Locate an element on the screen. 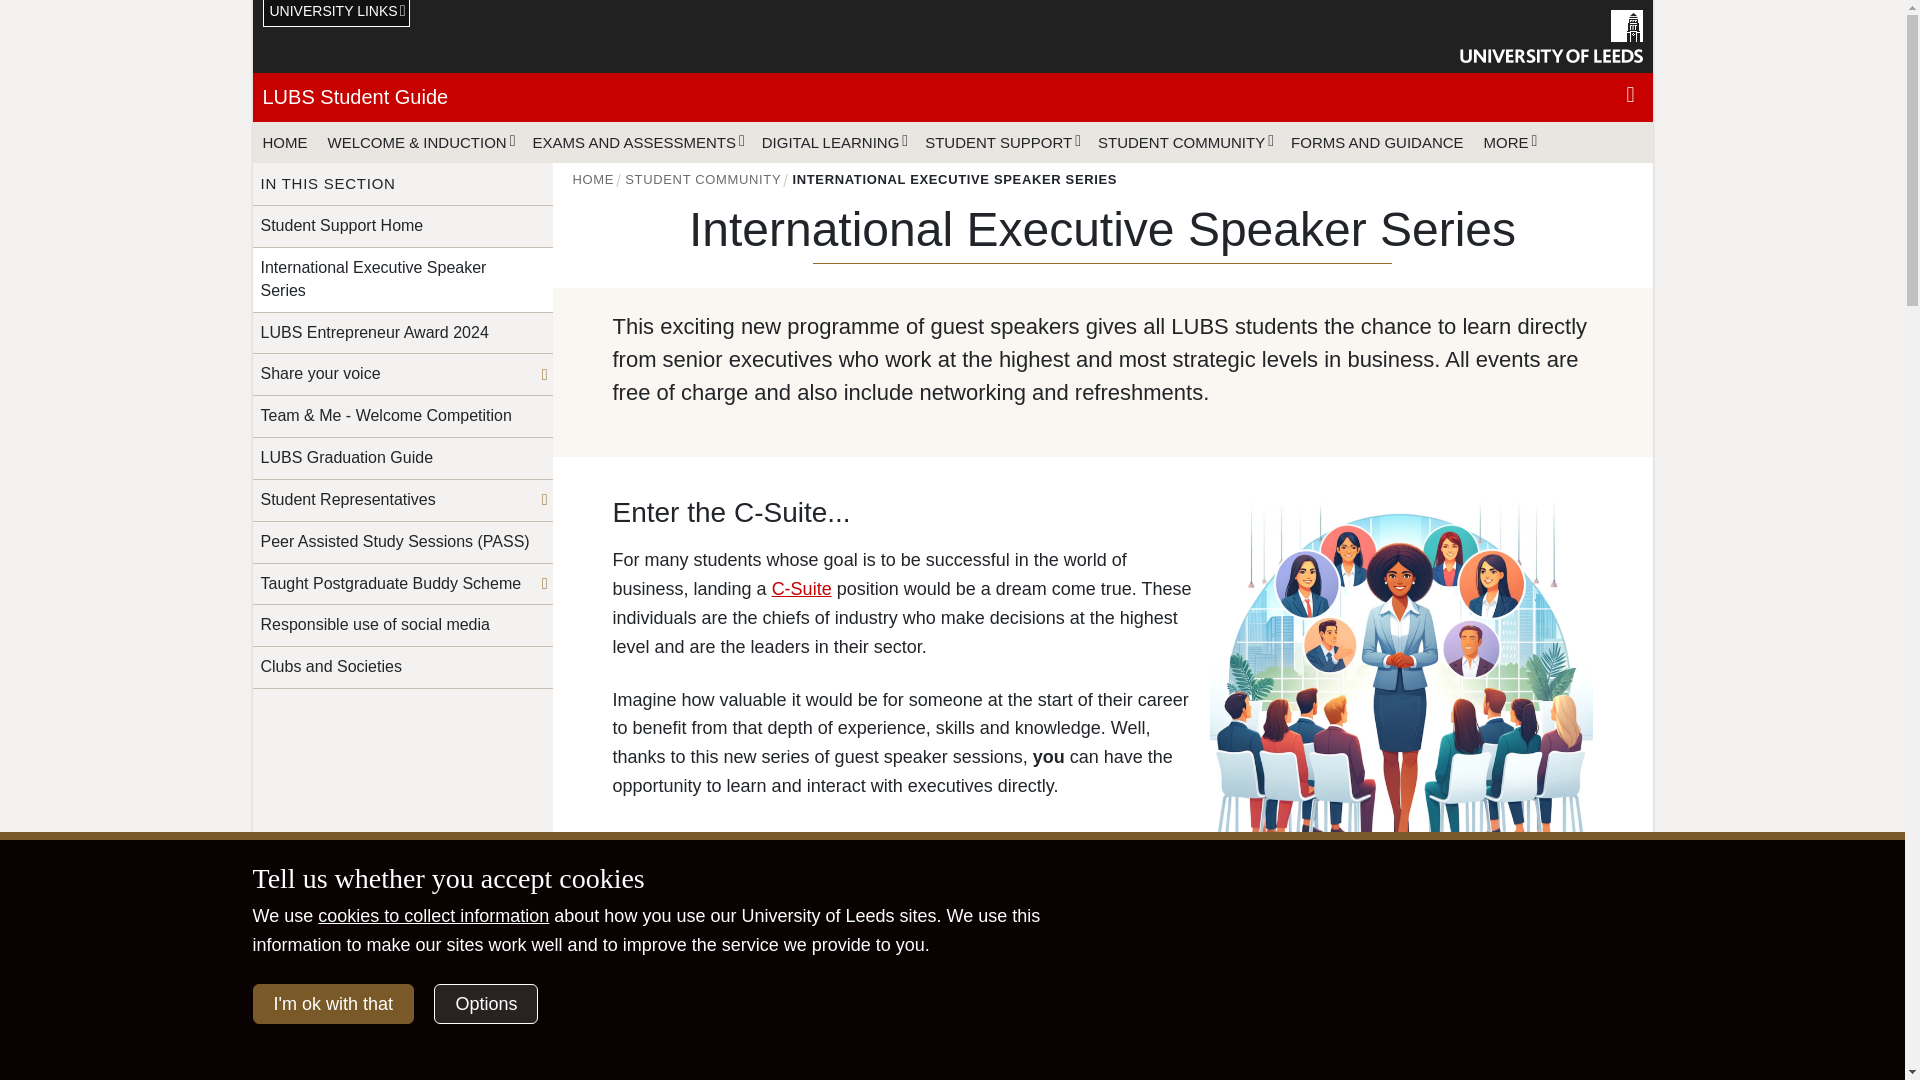 This screenshot has height=1080, width=1920. University of Leeds home page is located at coordinates (1551, 36).